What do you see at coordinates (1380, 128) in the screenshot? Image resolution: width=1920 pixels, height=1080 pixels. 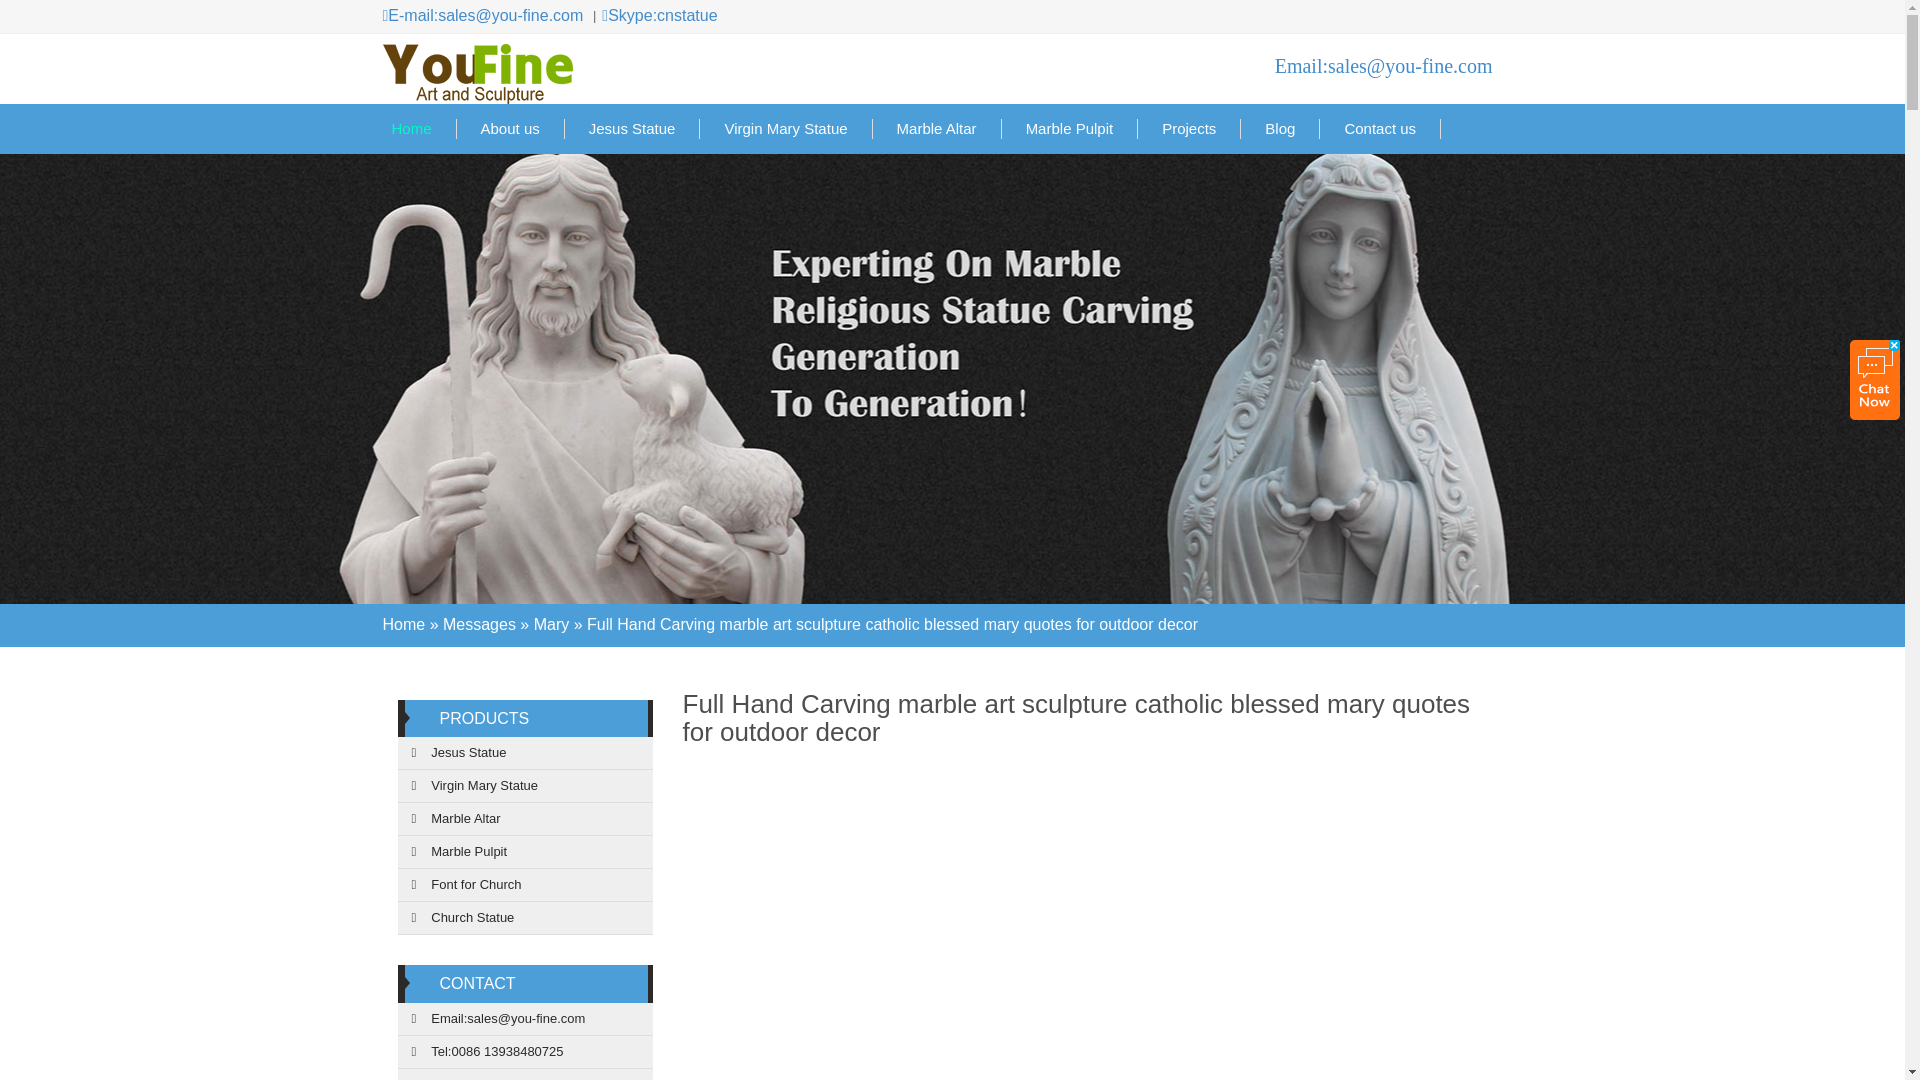 I see `Contact us` at bounding box center [1380, 128].